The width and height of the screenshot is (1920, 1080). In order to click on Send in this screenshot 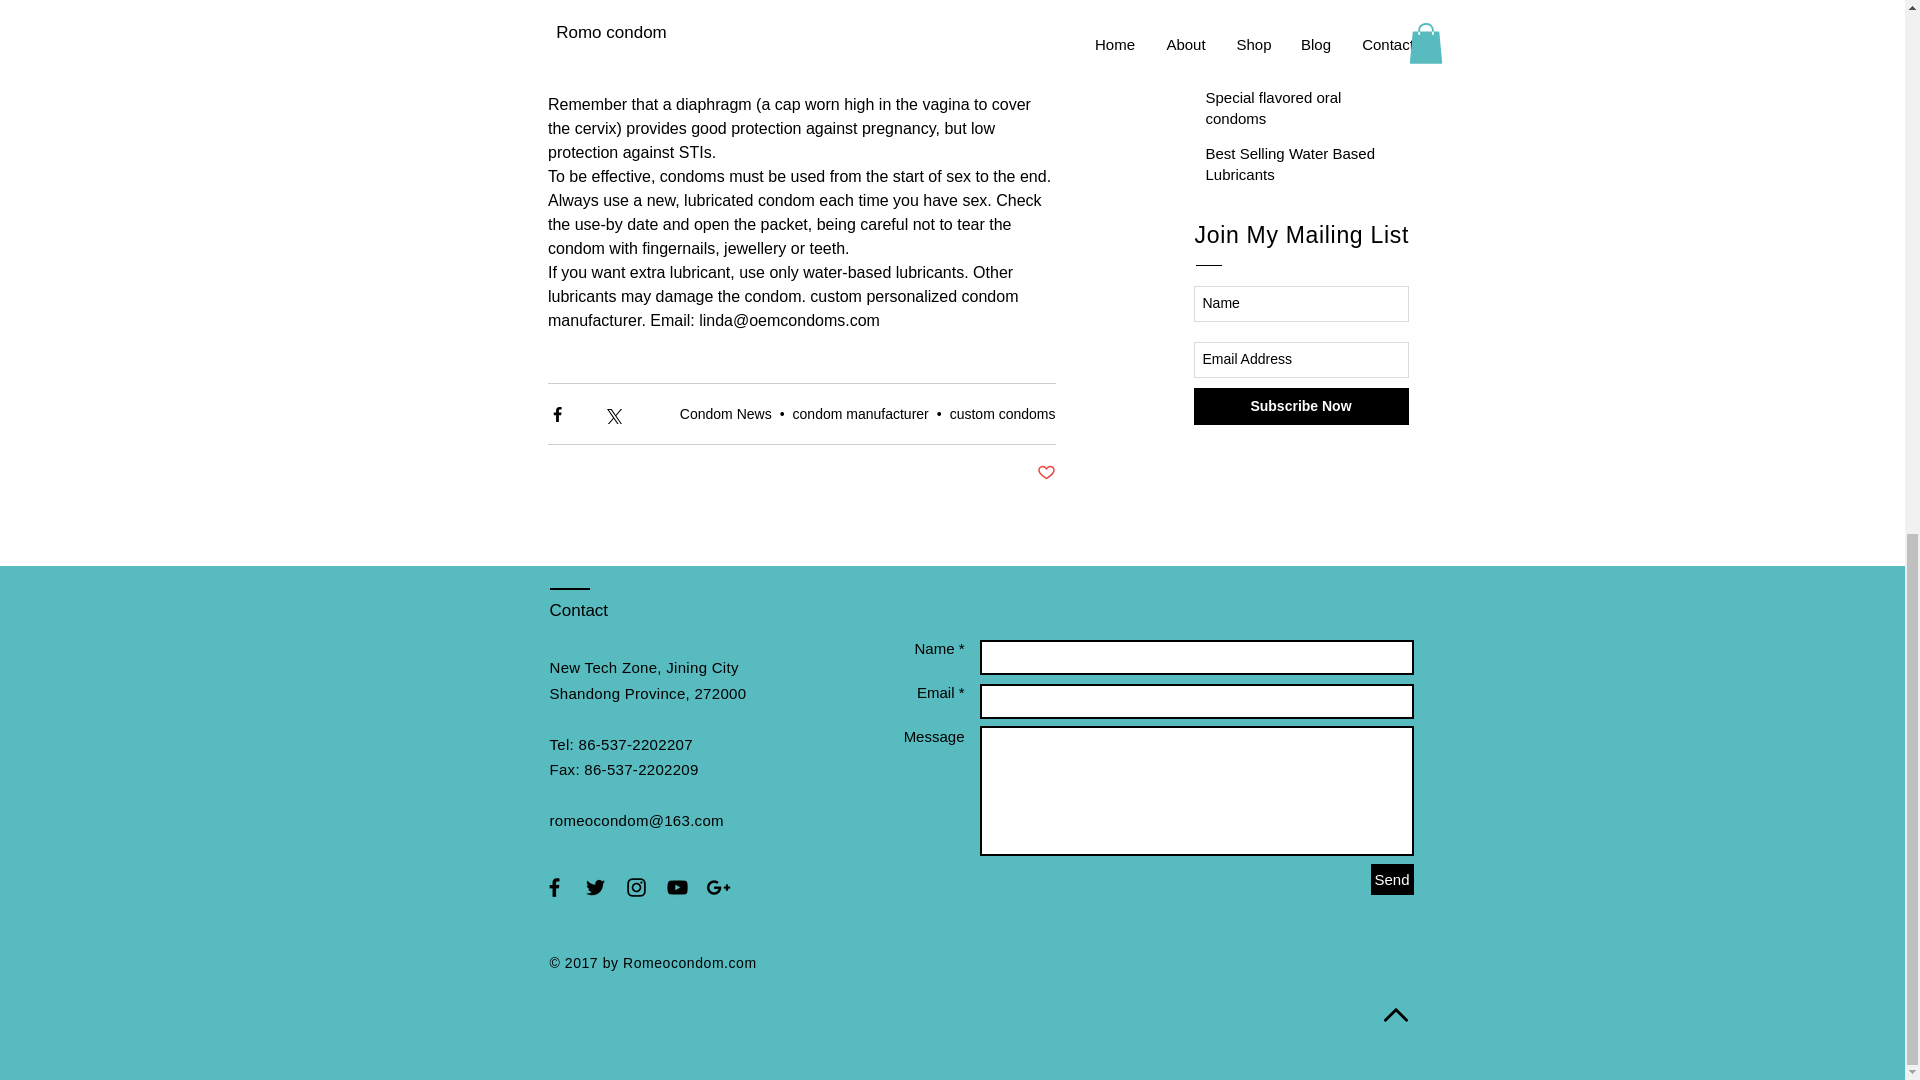, I will do `click(1392, 880)`.